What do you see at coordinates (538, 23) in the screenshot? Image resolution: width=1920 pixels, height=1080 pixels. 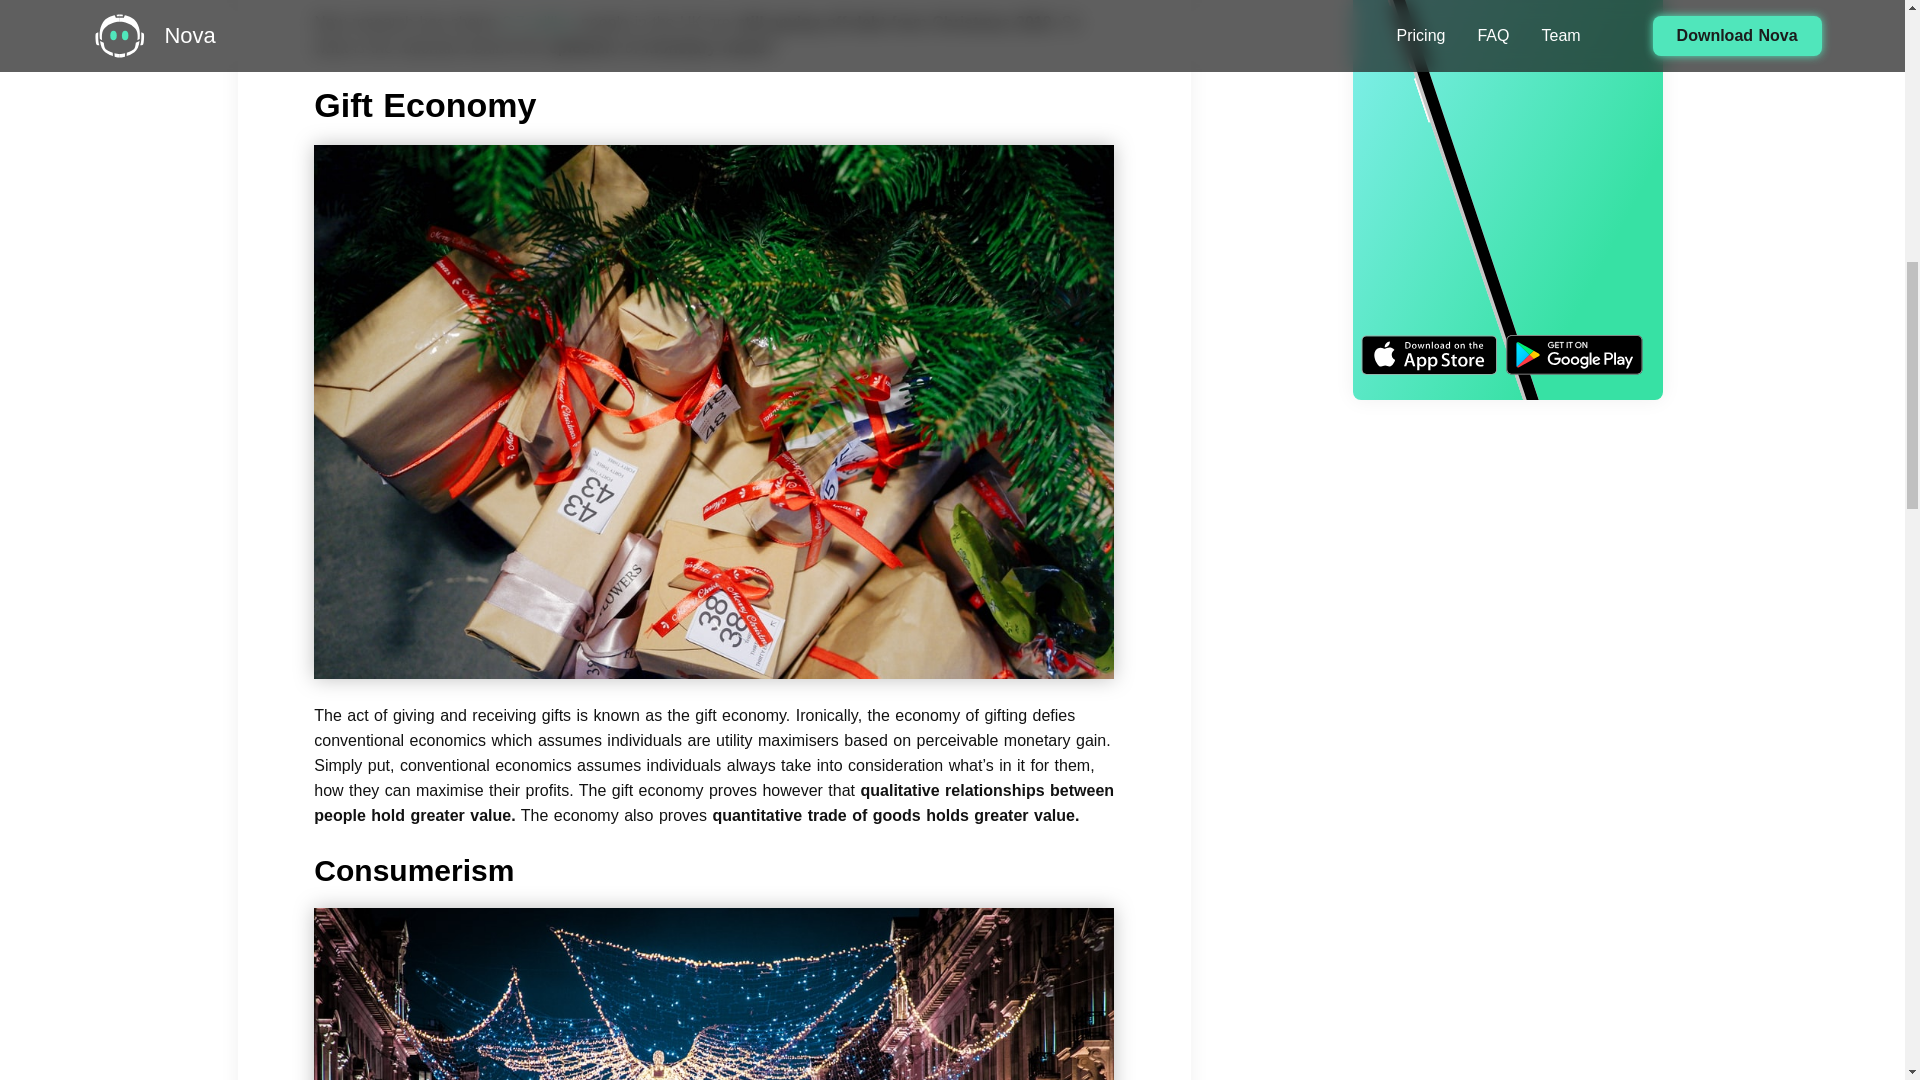 I see `2.7 million` at bounding box center [538, 23].